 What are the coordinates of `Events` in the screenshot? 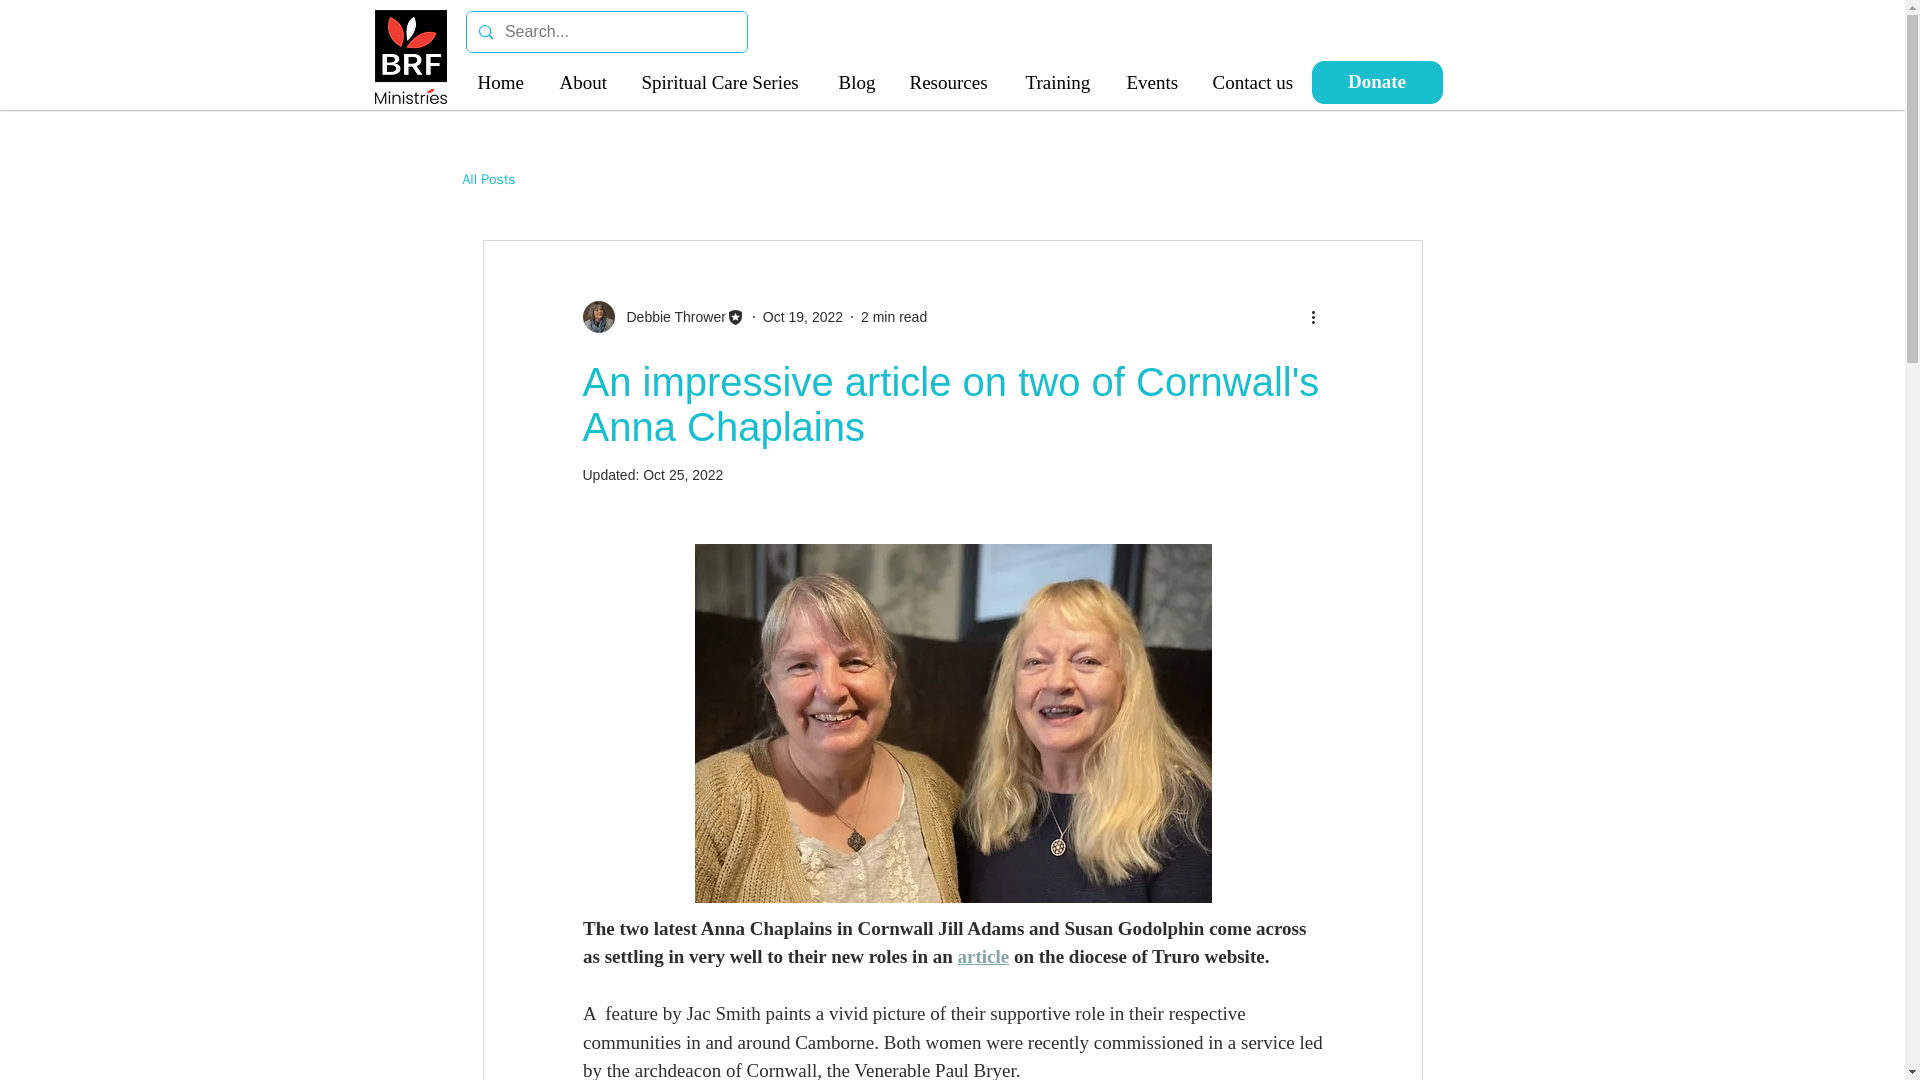 It's located at (1154, 82).